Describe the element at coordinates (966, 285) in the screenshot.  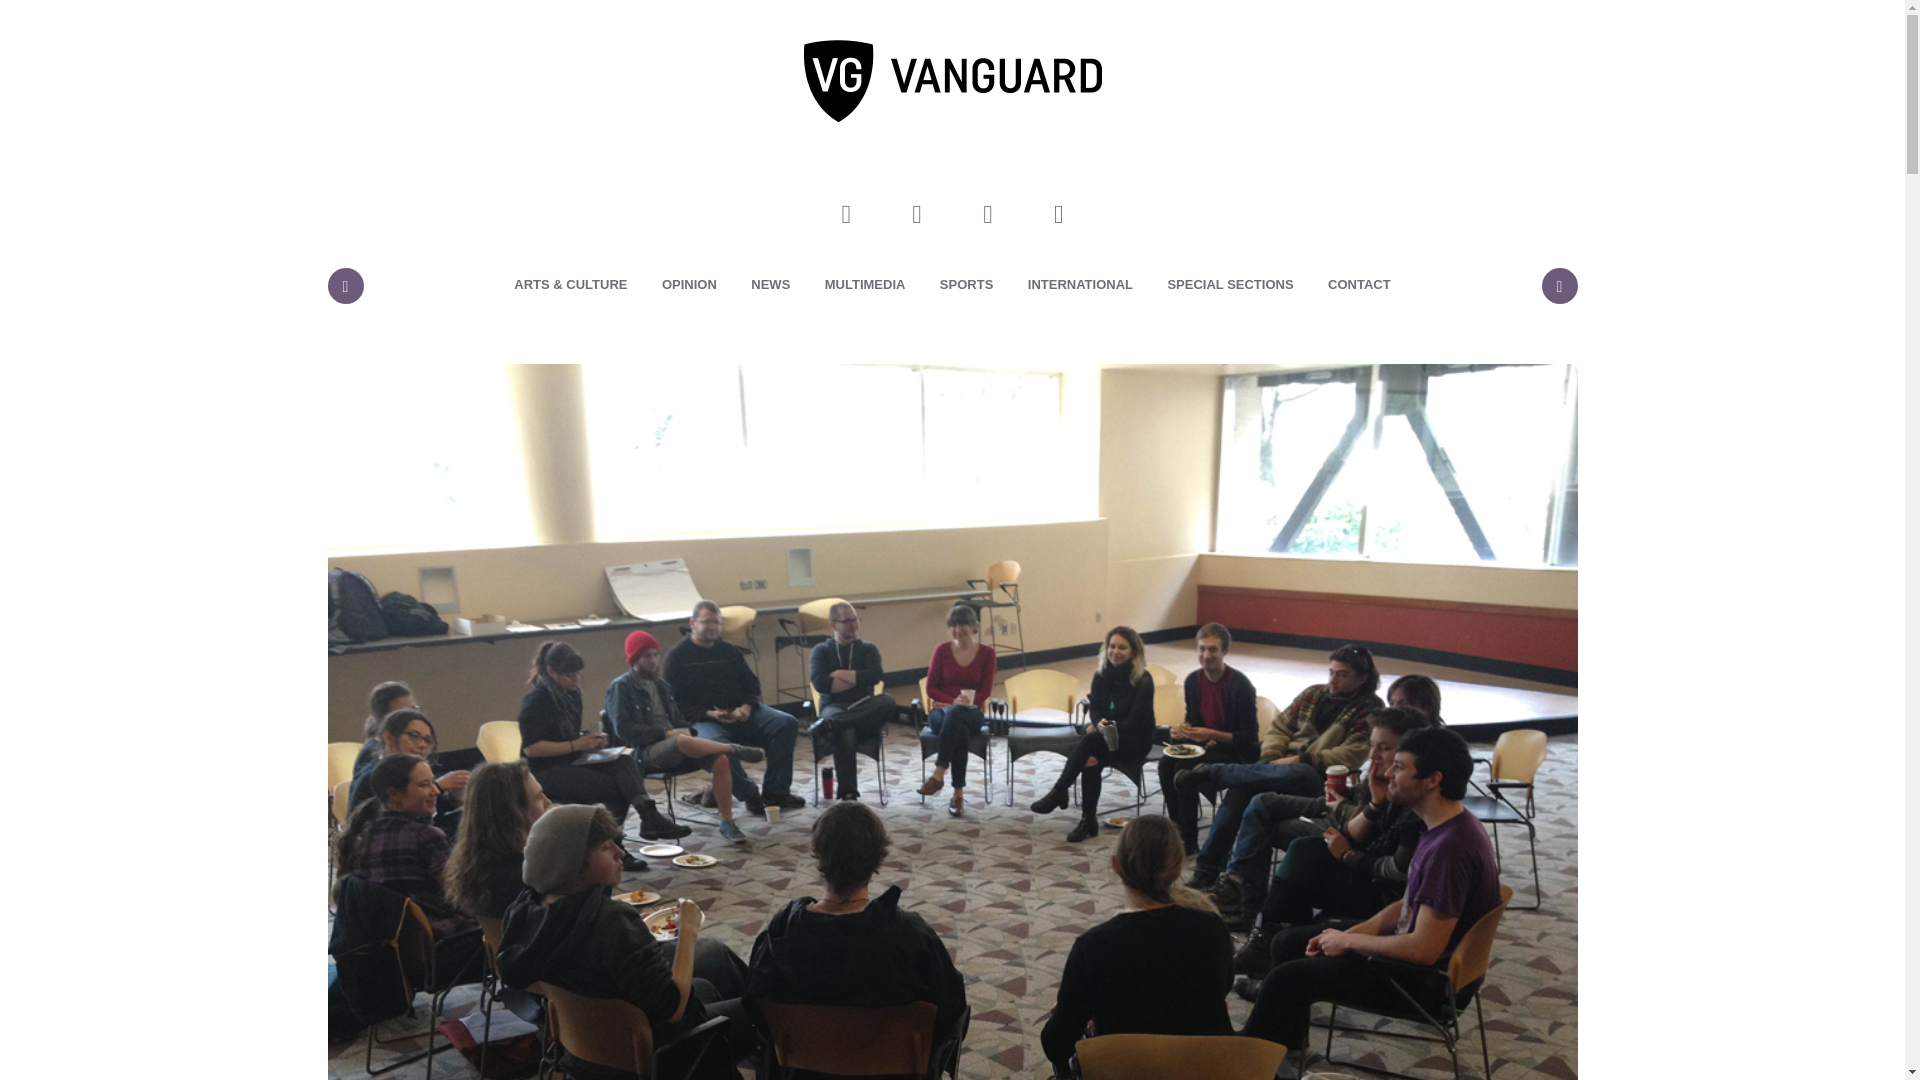
I see `SPORTS` at that location.